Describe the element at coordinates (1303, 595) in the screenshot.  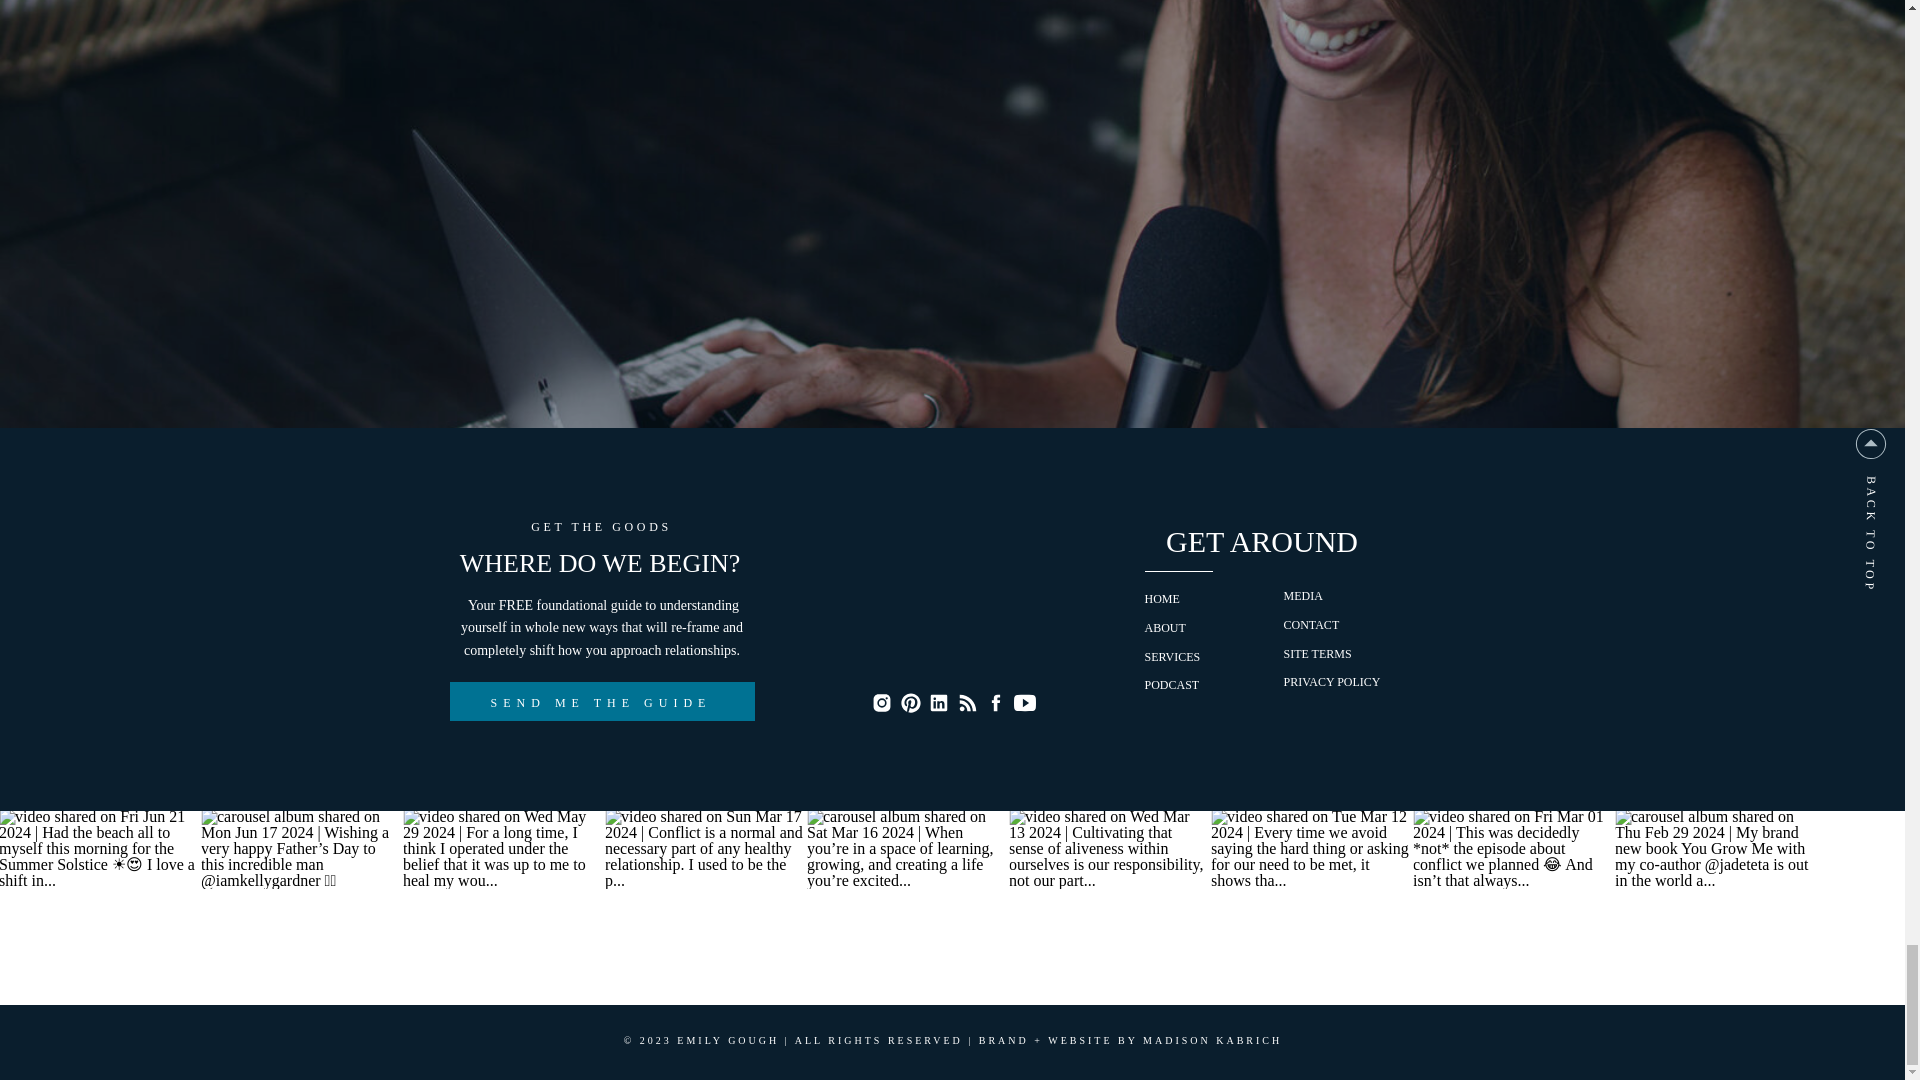
I see `MEDIA` at that location.